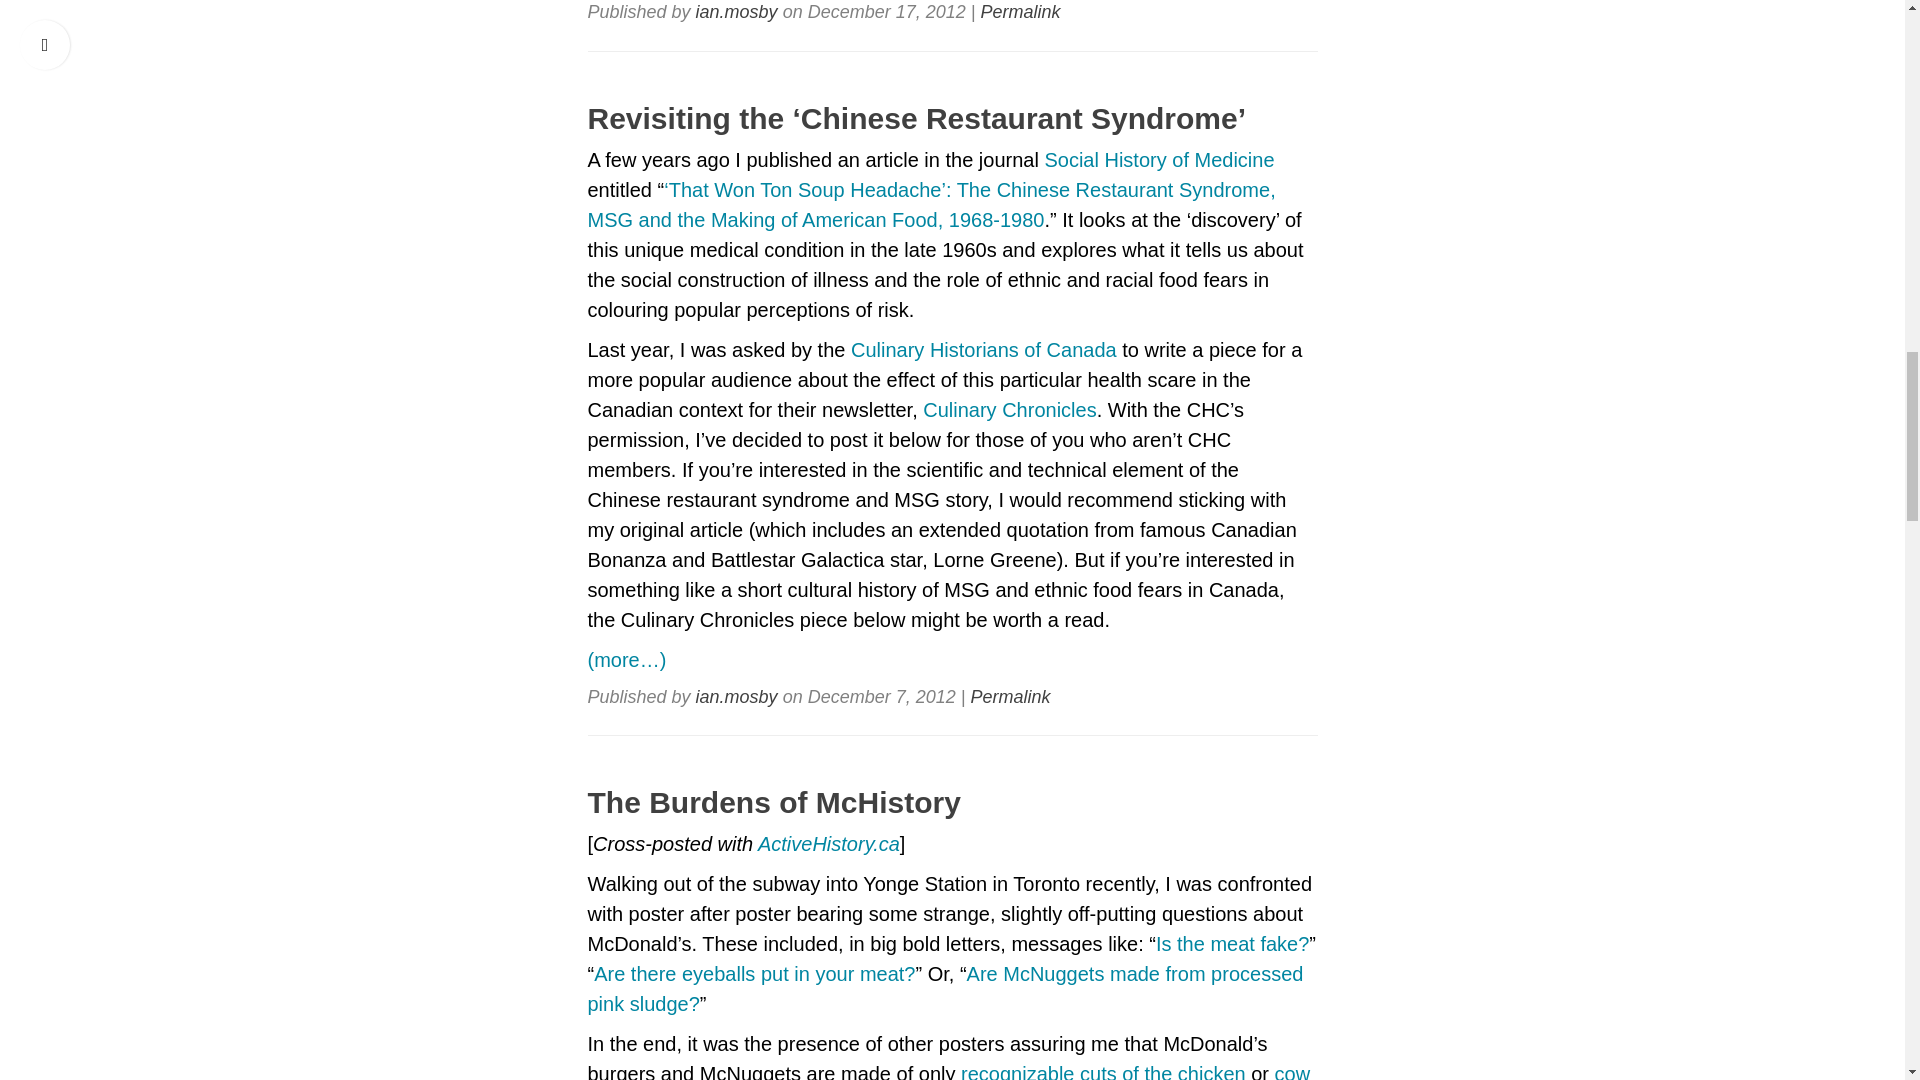  Describe the element at coordinates (1019, 12) in the screenshot. I see `Permalink` at that location.